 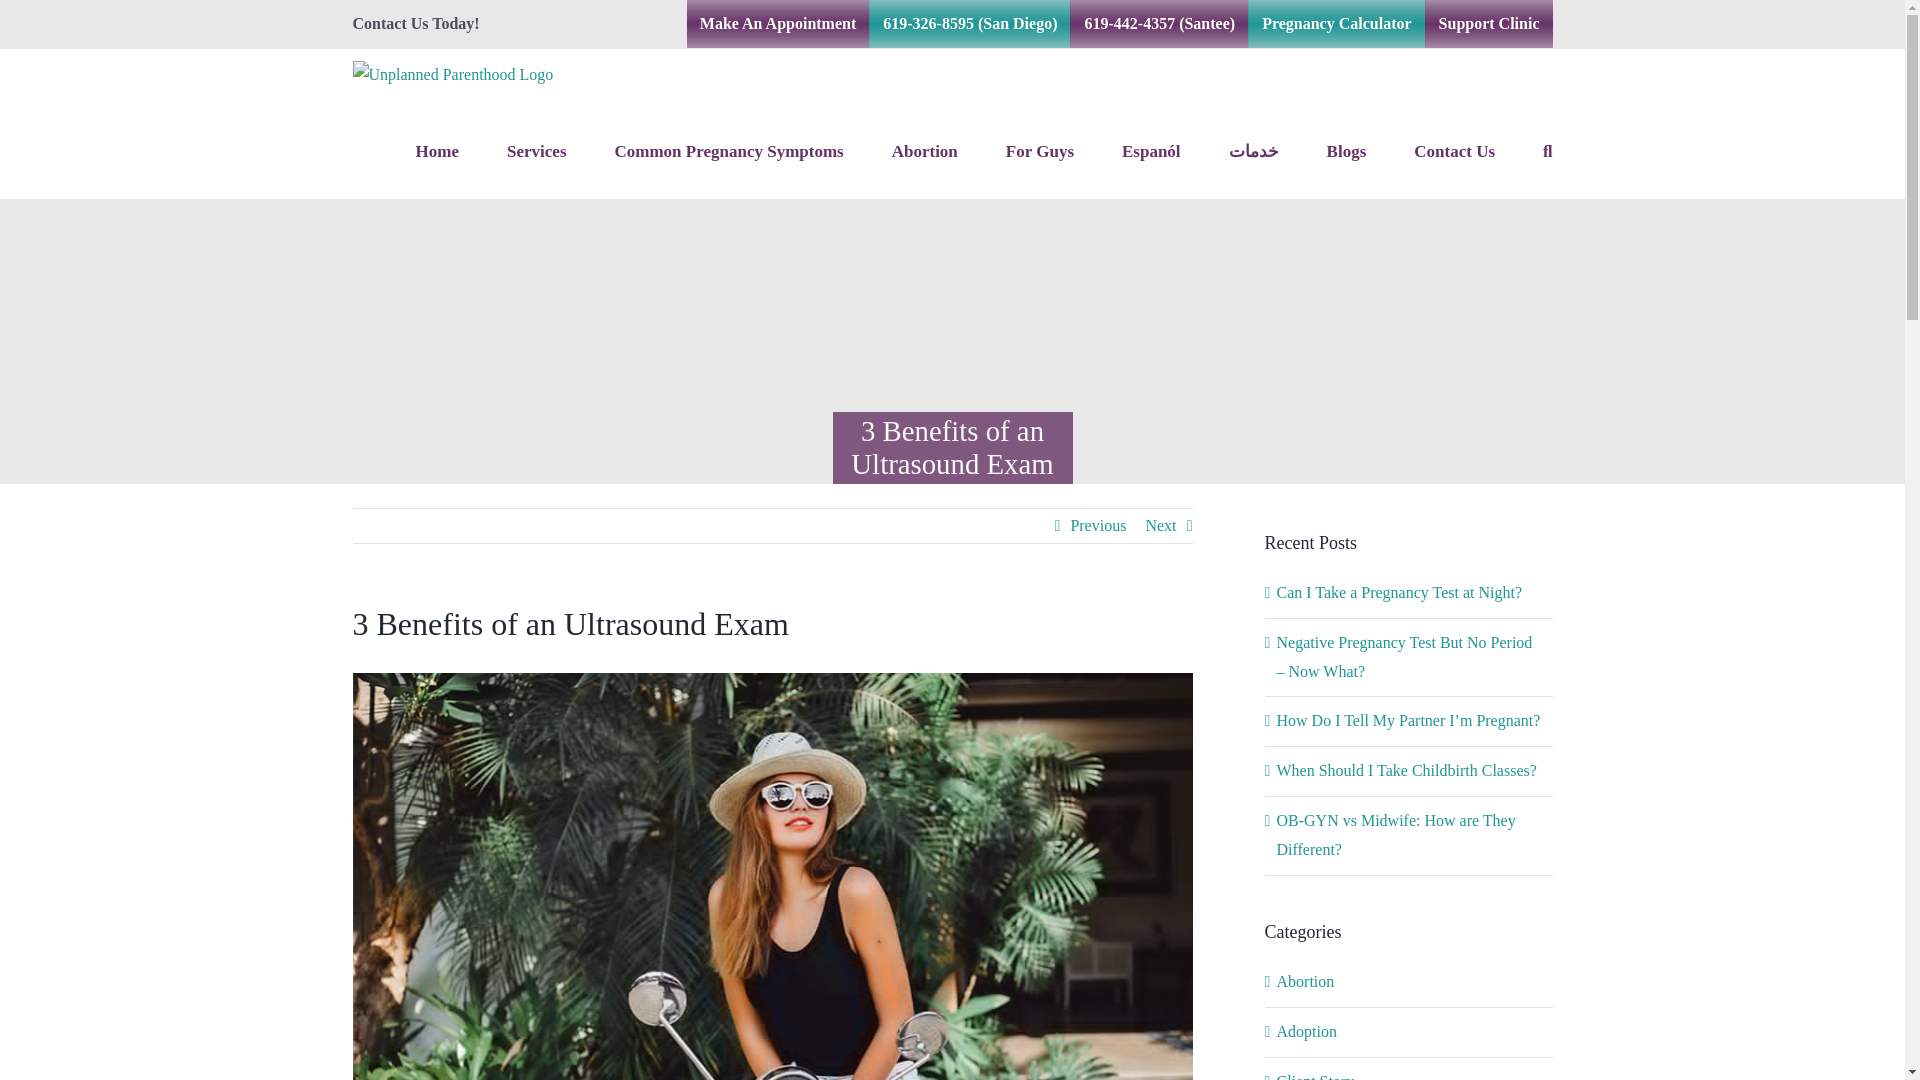 I want to click on Make An Appointment, so click(x=778, y=24).